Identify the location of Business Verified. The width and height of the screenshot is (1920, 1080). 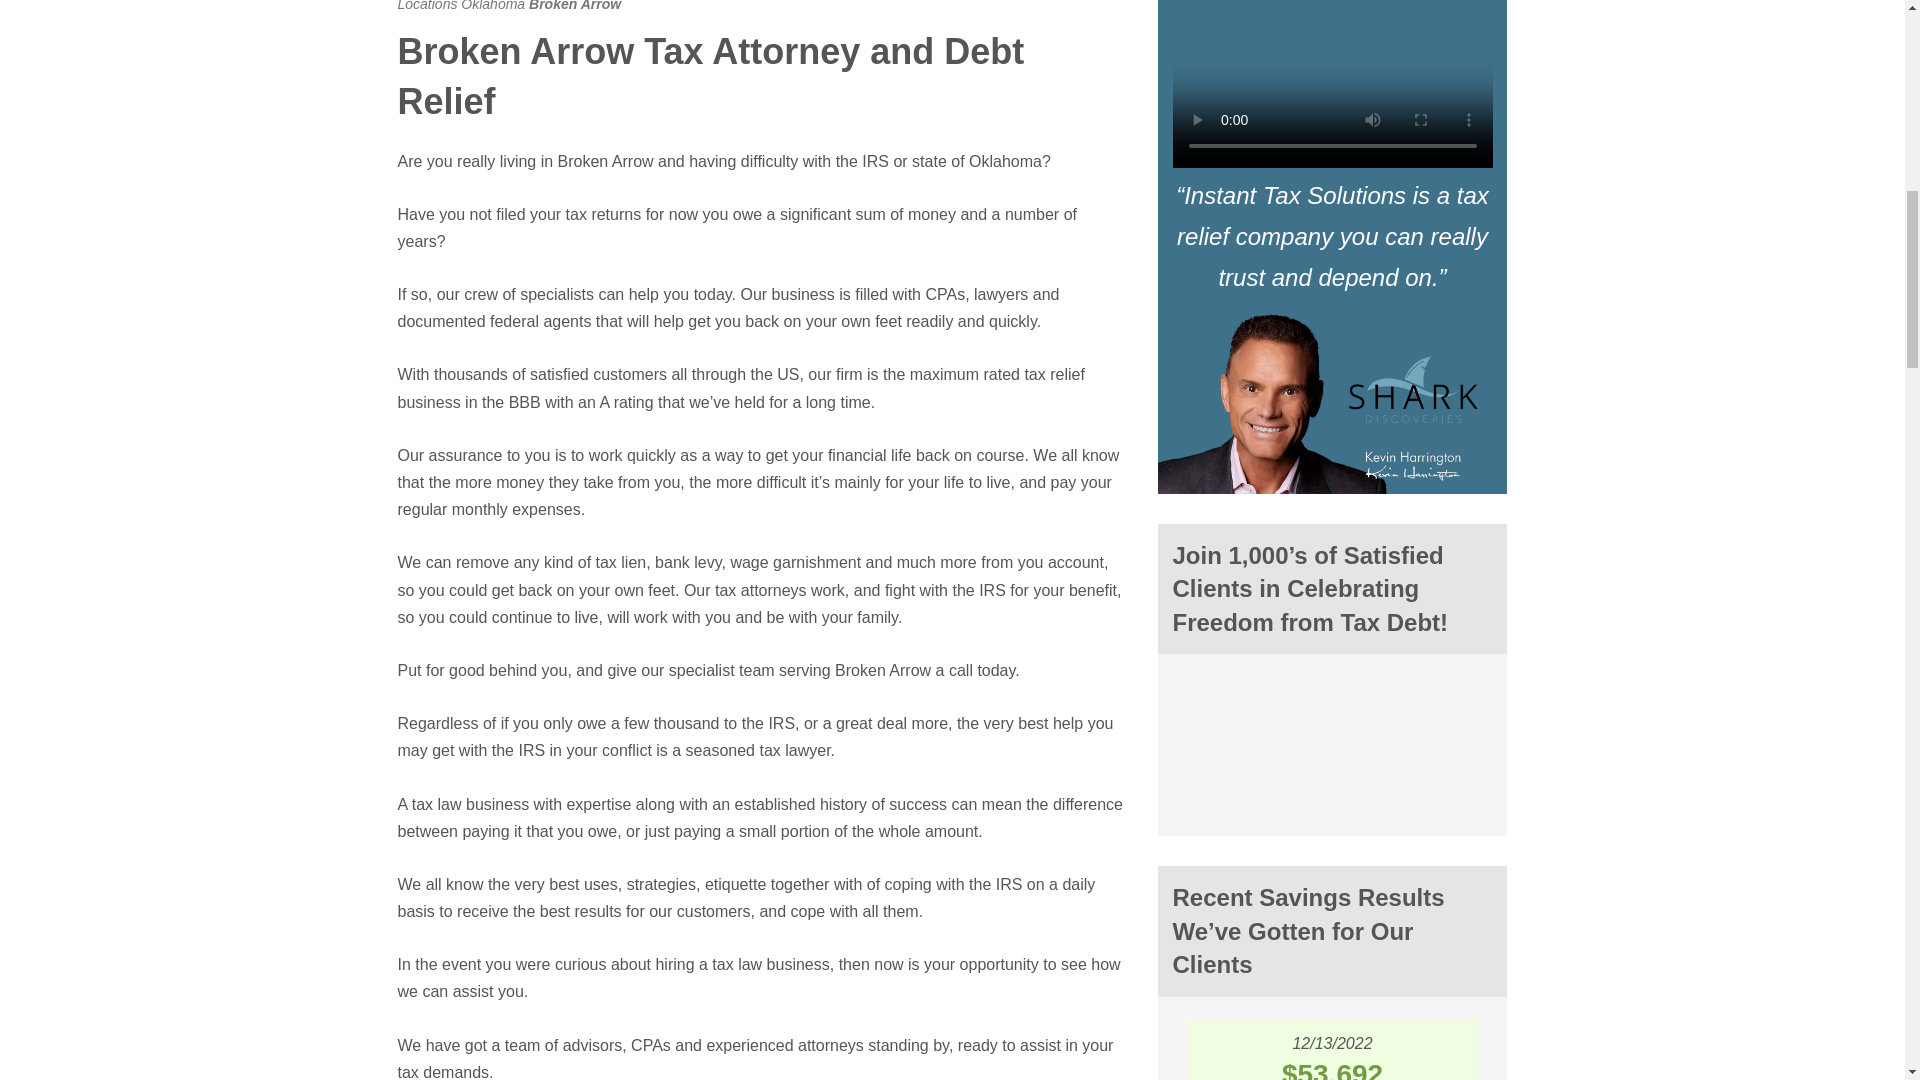
(1332, 742).